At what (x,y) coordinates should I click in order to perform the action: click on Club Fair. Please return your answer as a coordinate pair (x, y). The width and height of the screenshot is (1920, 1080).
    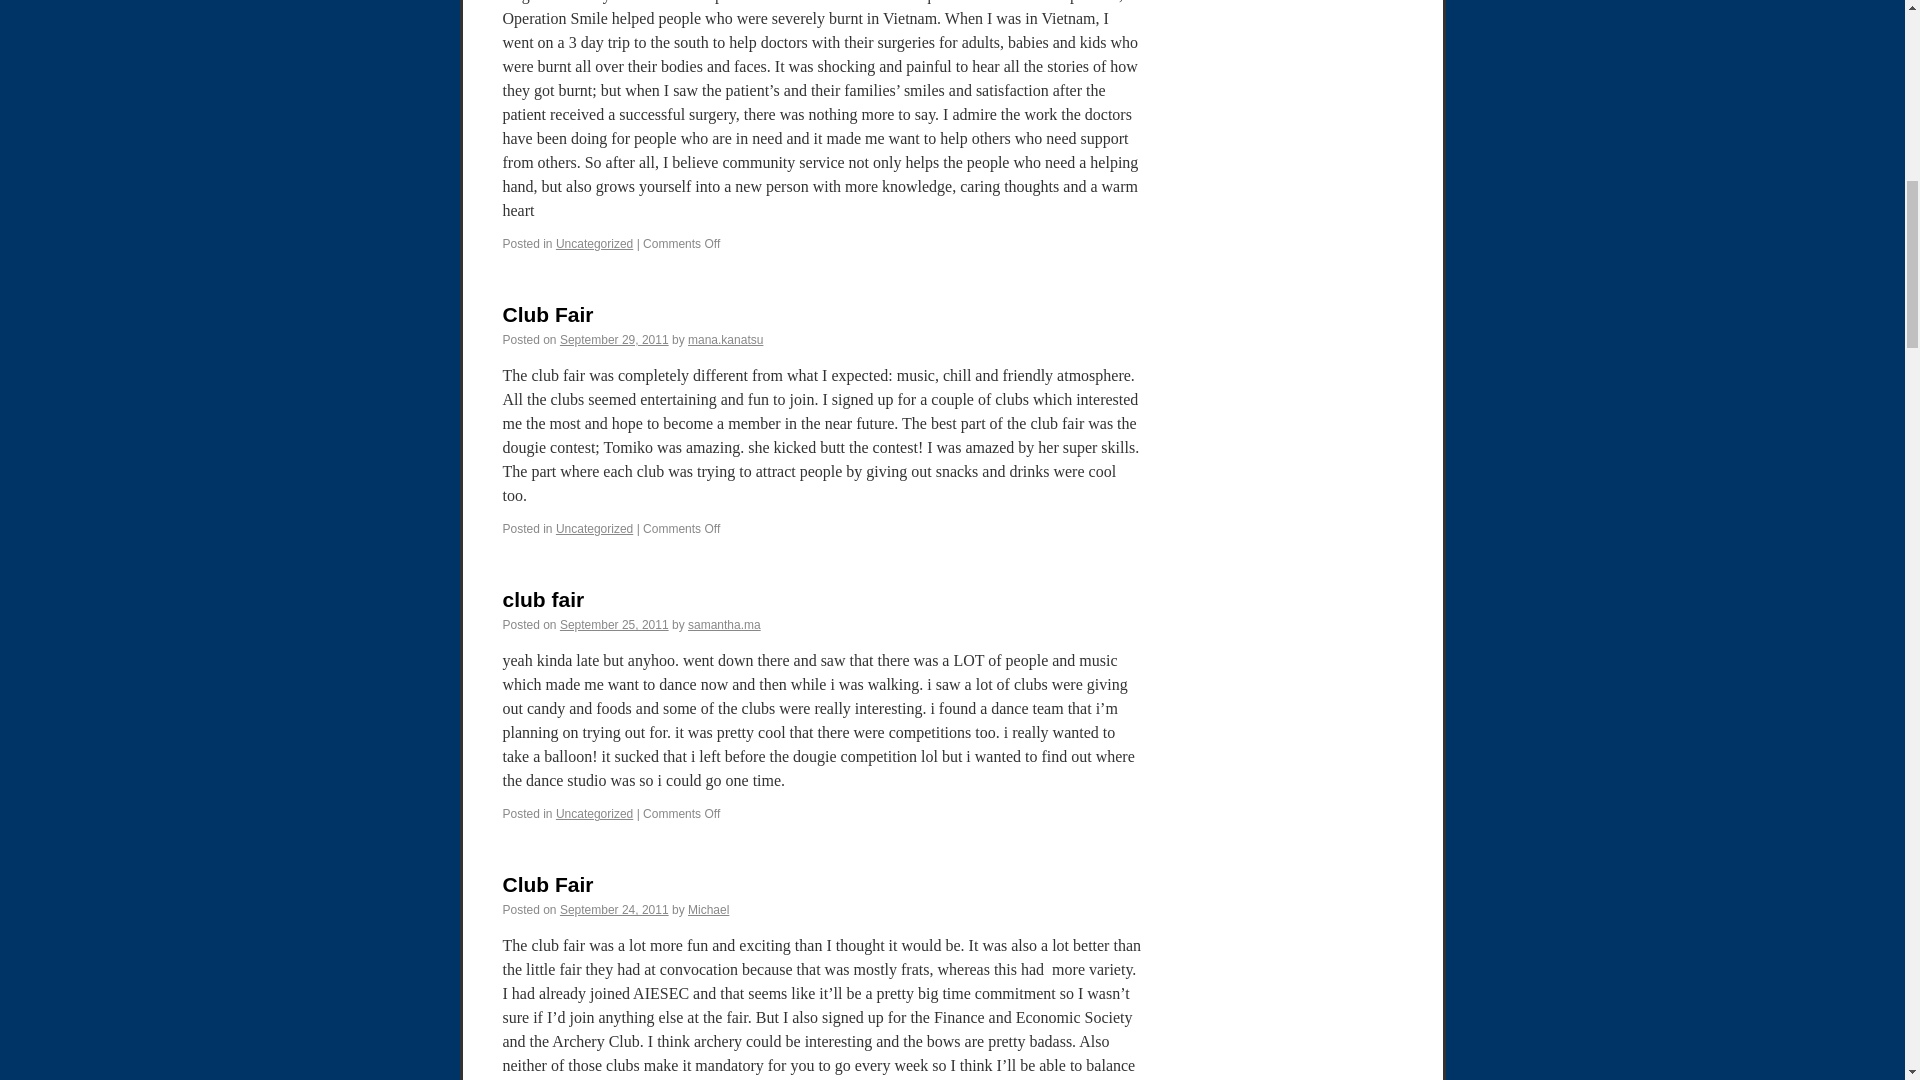
    Looking at the image, I should click on (547, 884).